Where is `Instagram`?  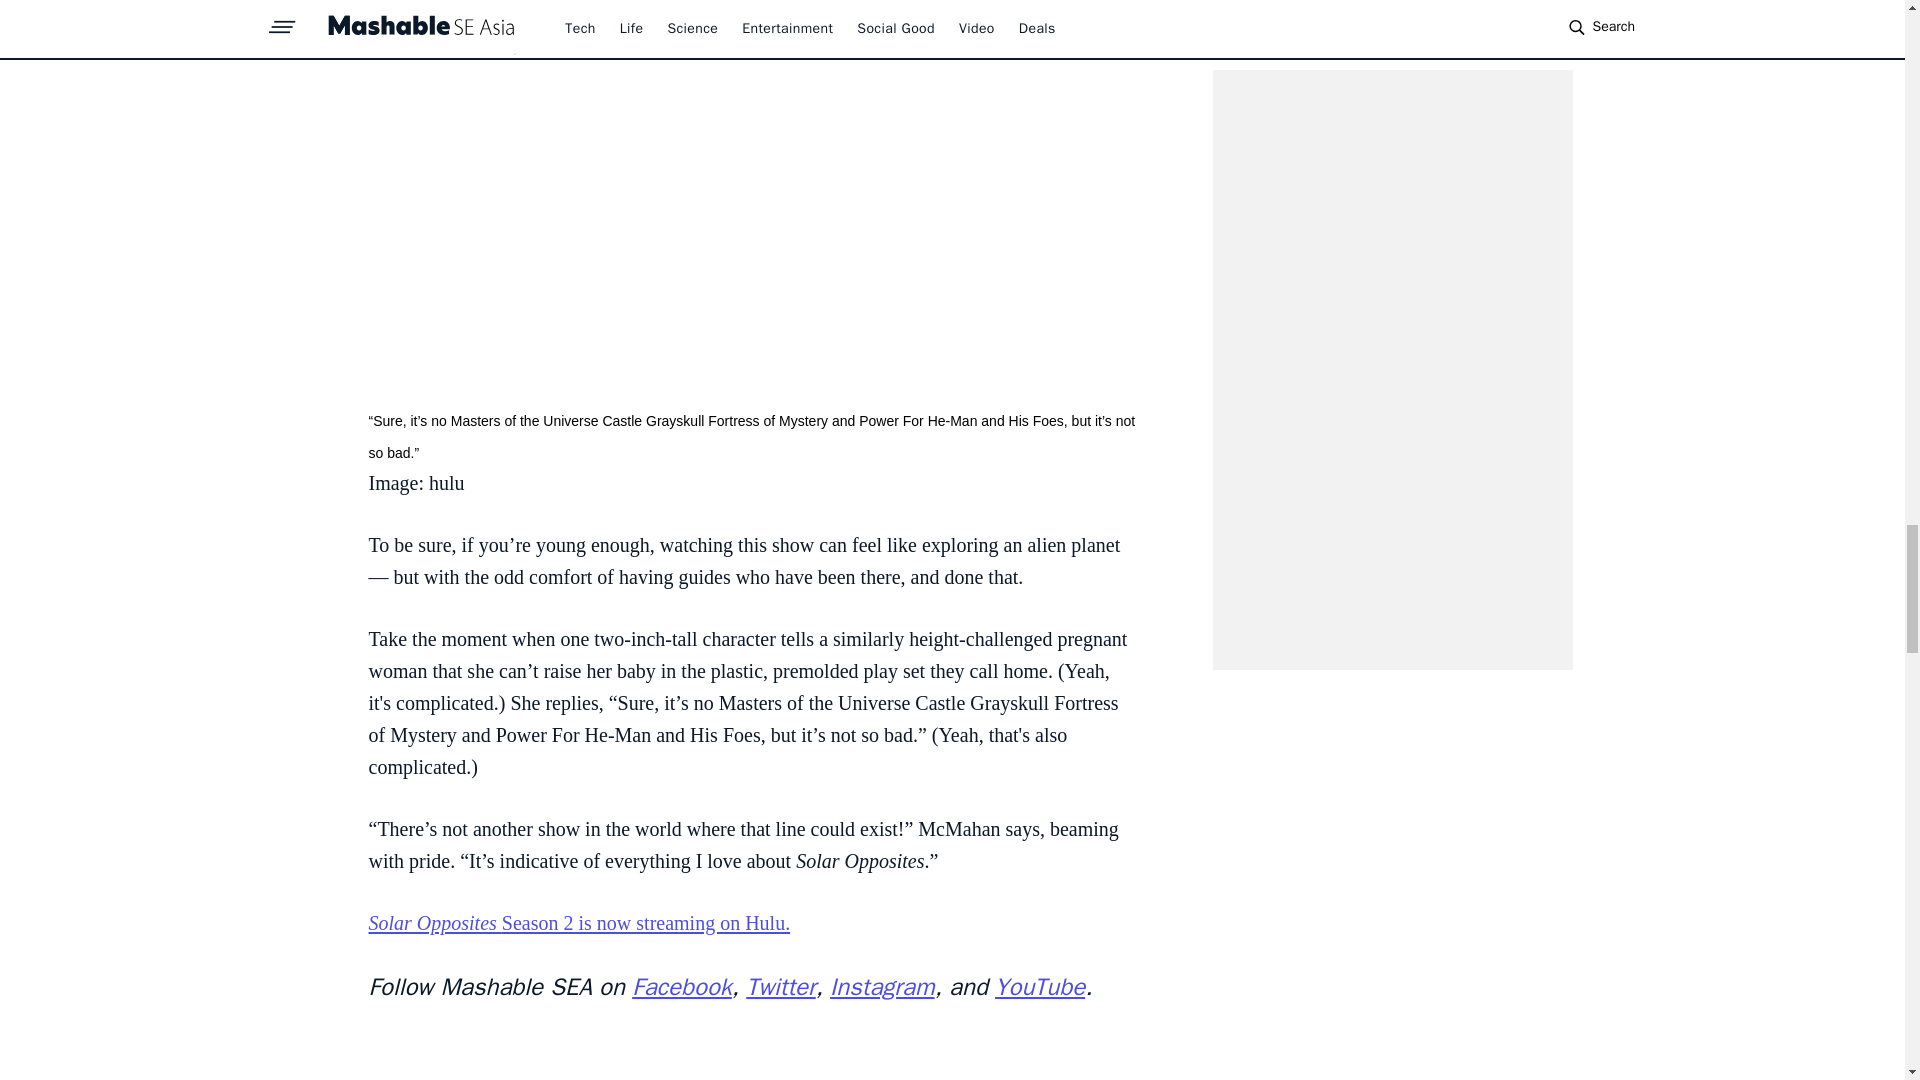 Instagram is located at coordinates (882, 987).